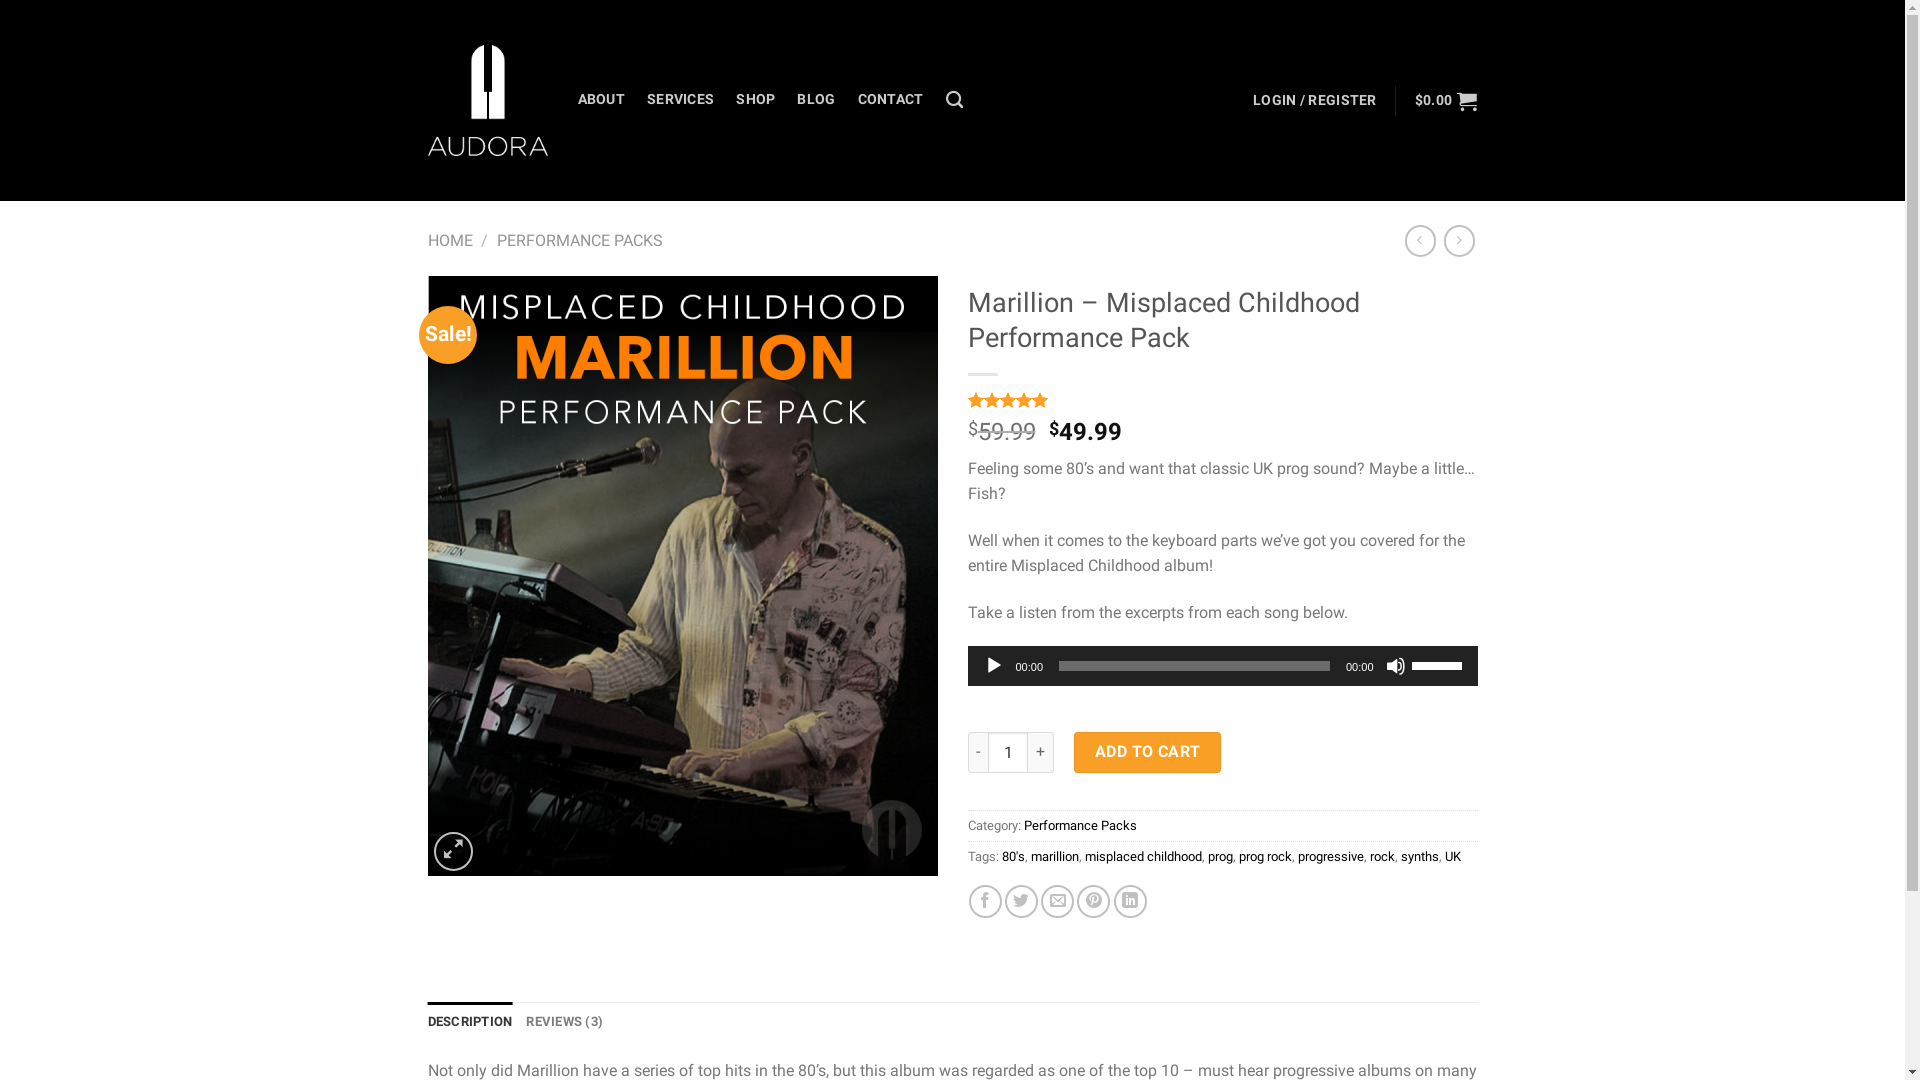 This screenshot has height=1080, width=1920. What do you see at coordinates (683, 576) in the screenshot?
I see `MisplacedMarillionPerfPack` at bounding box center [683, 576].